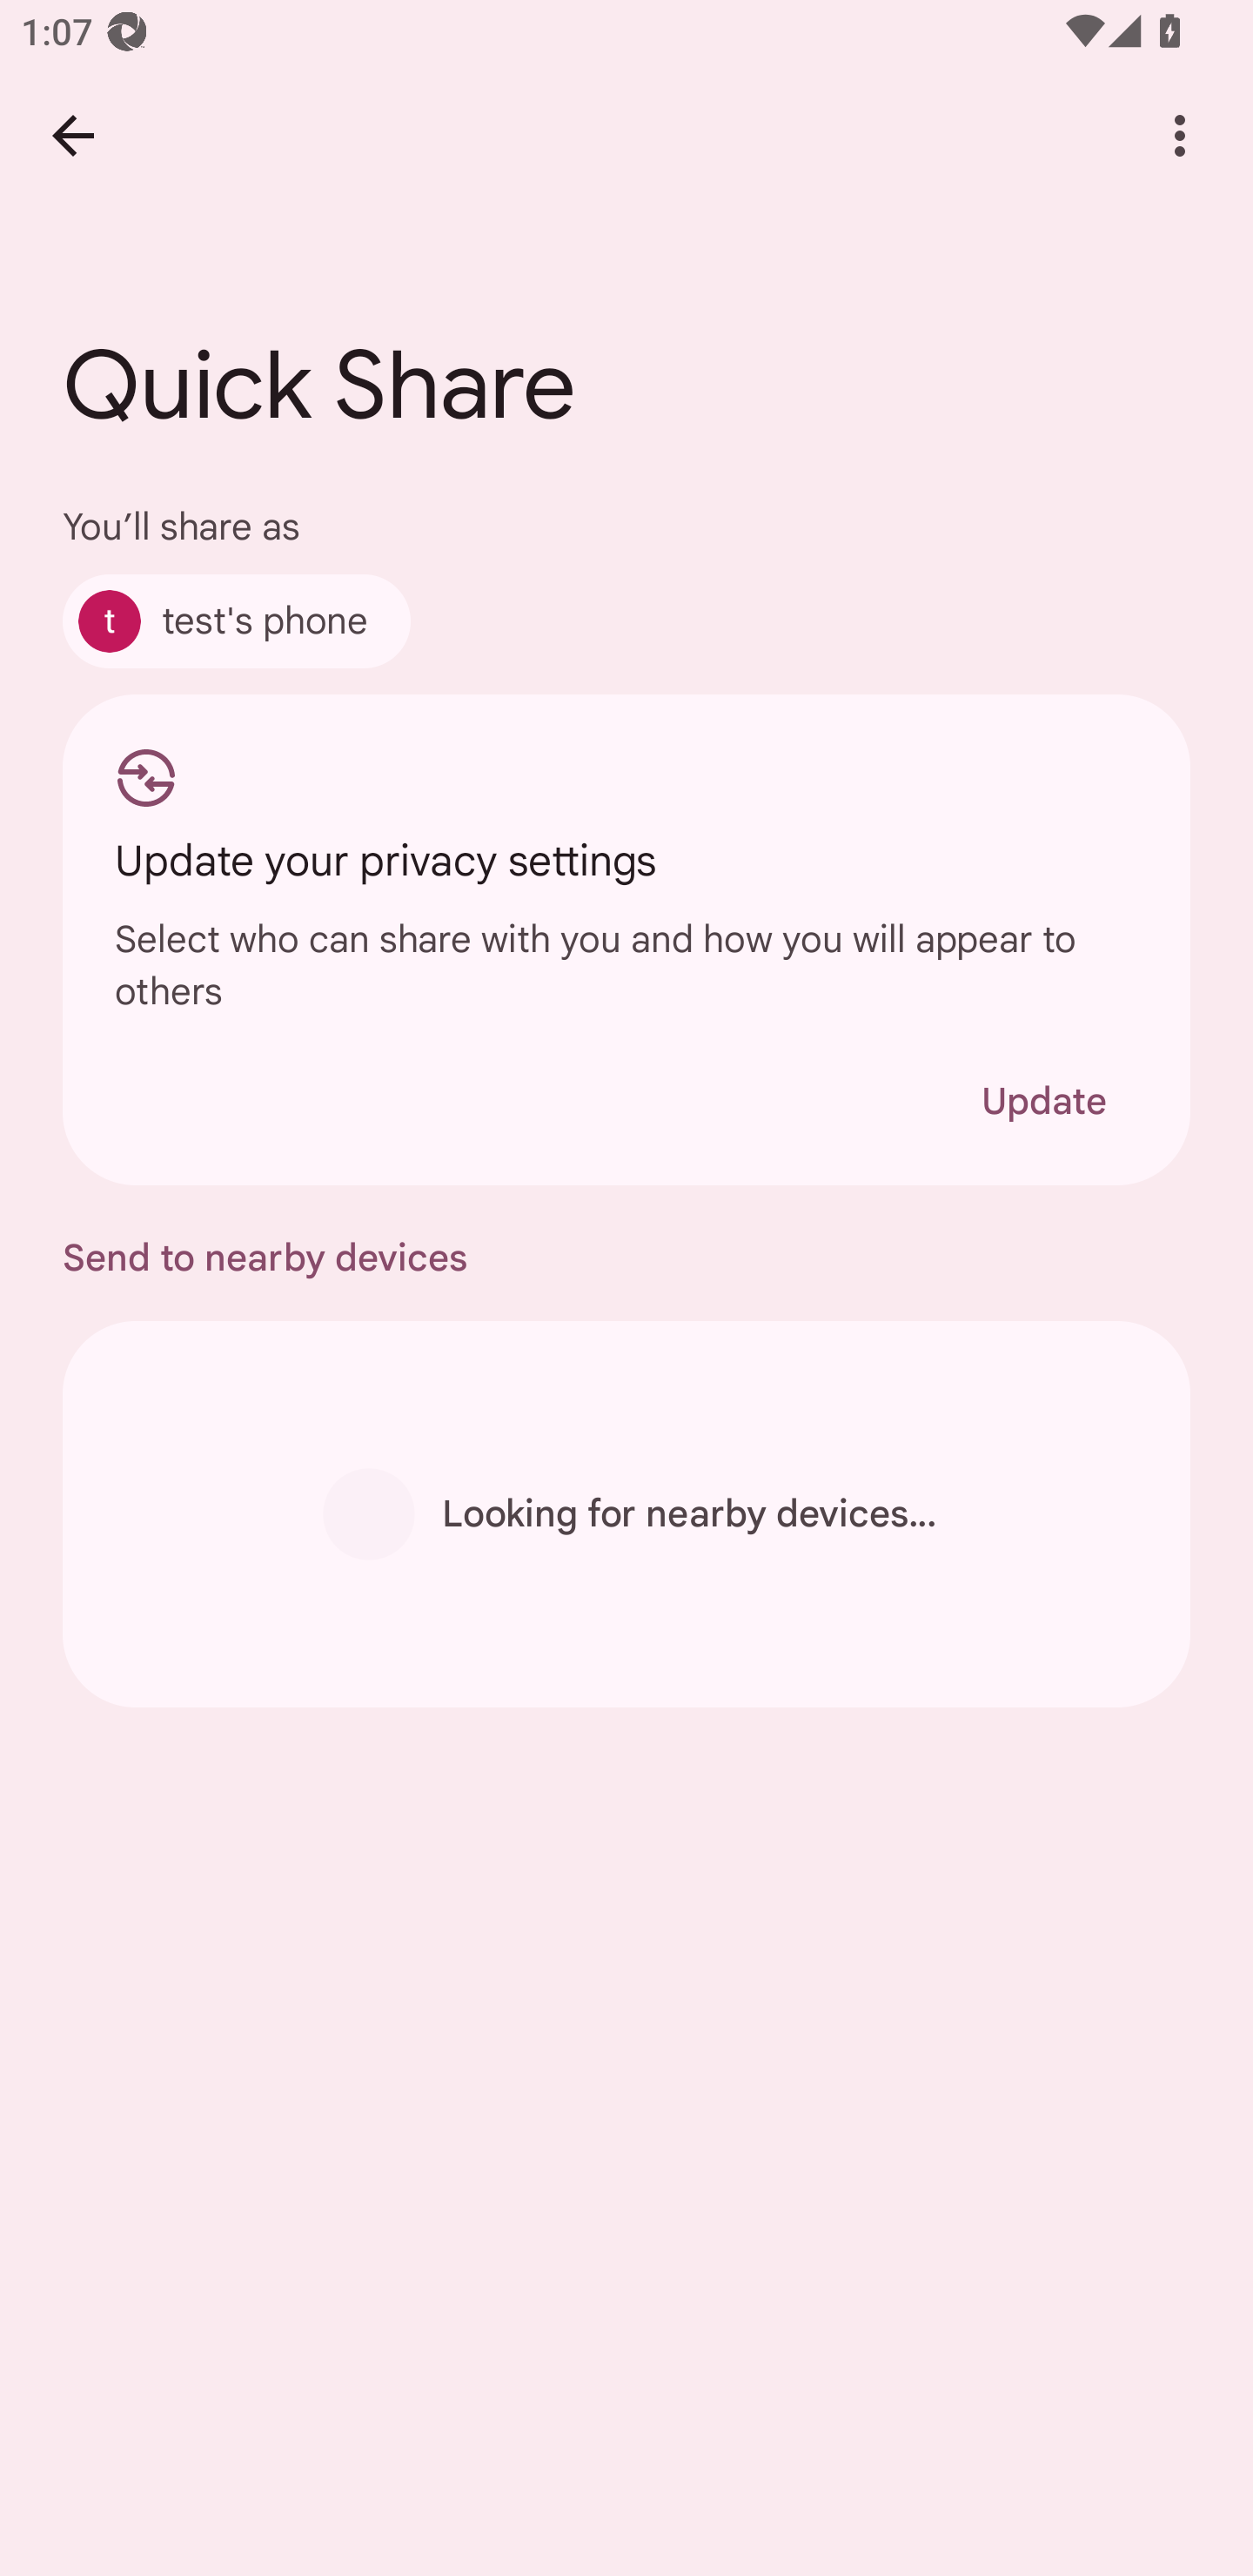  What do you see at coordinates (72, 134) in the screenshot?
I see `Back` at bounding box center [72, 134].